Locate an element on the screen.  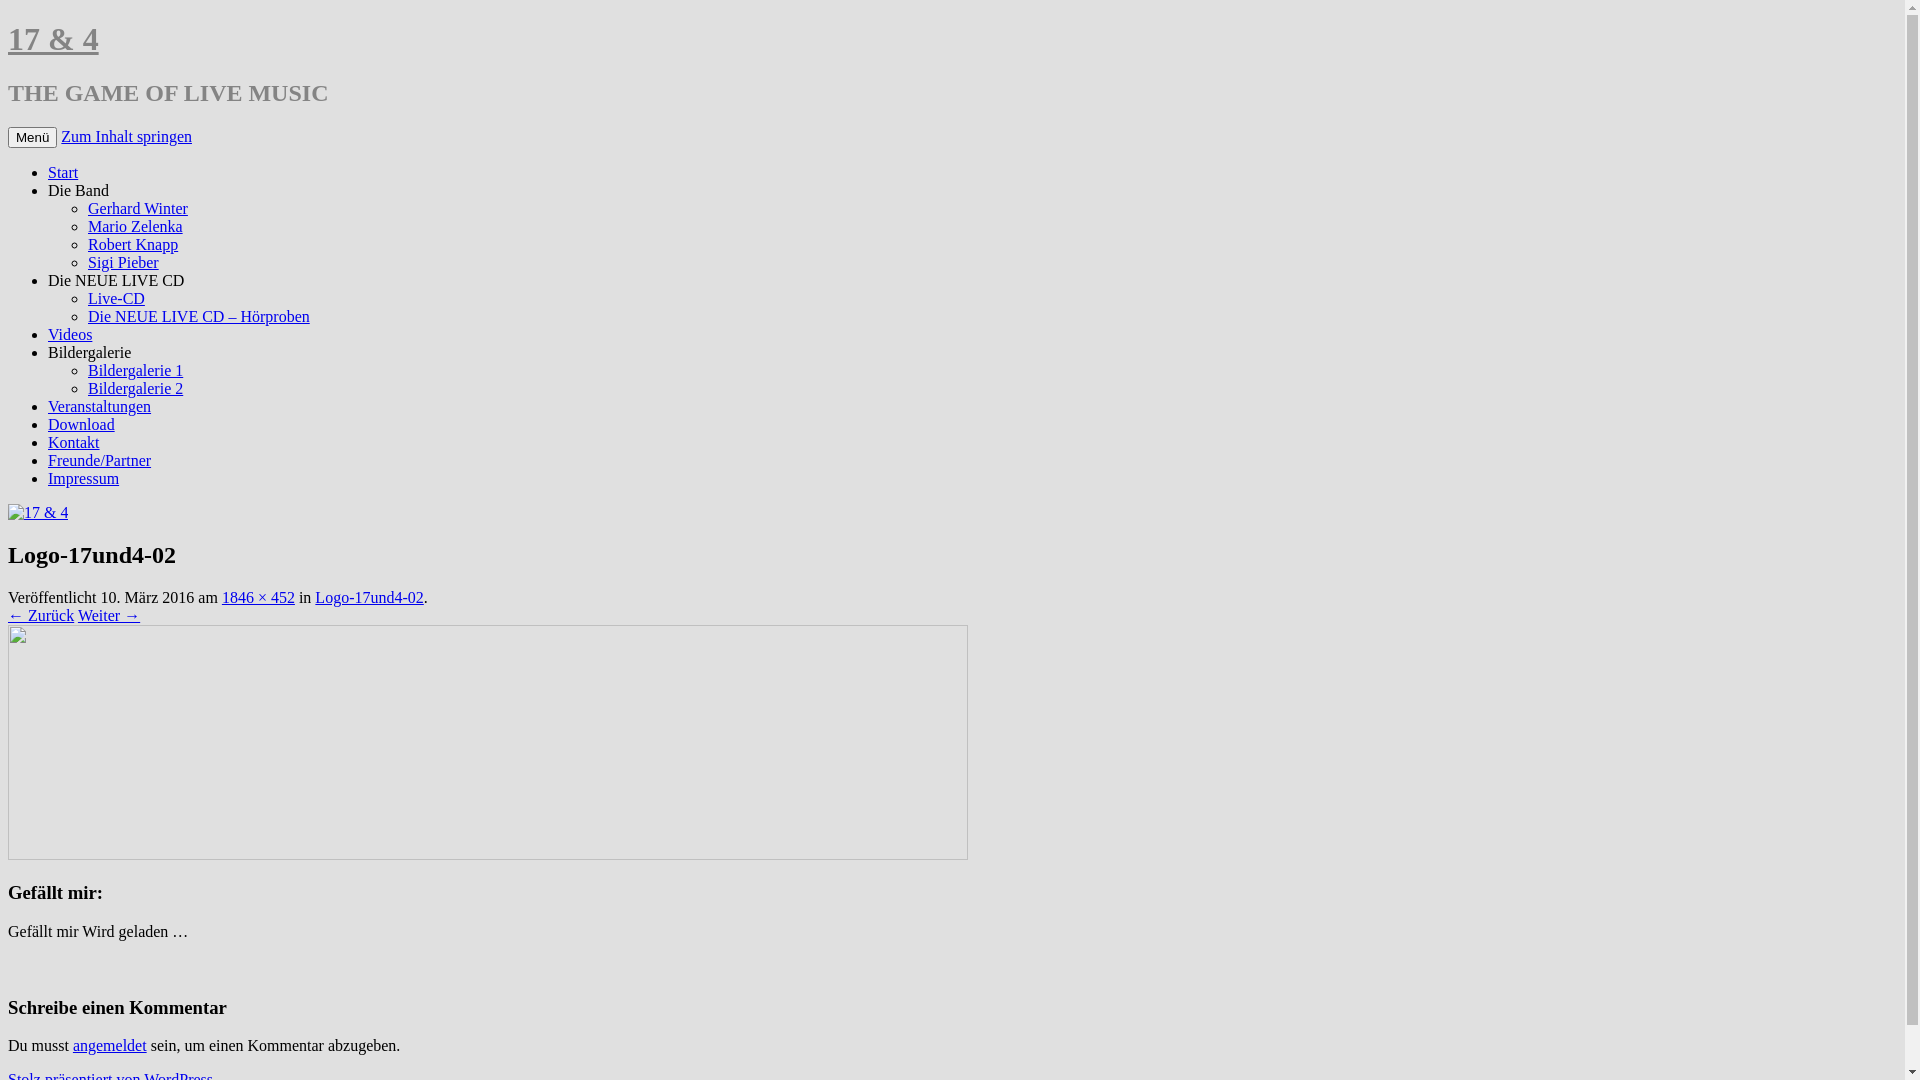
Impressum is located at coordinates (84, 478).